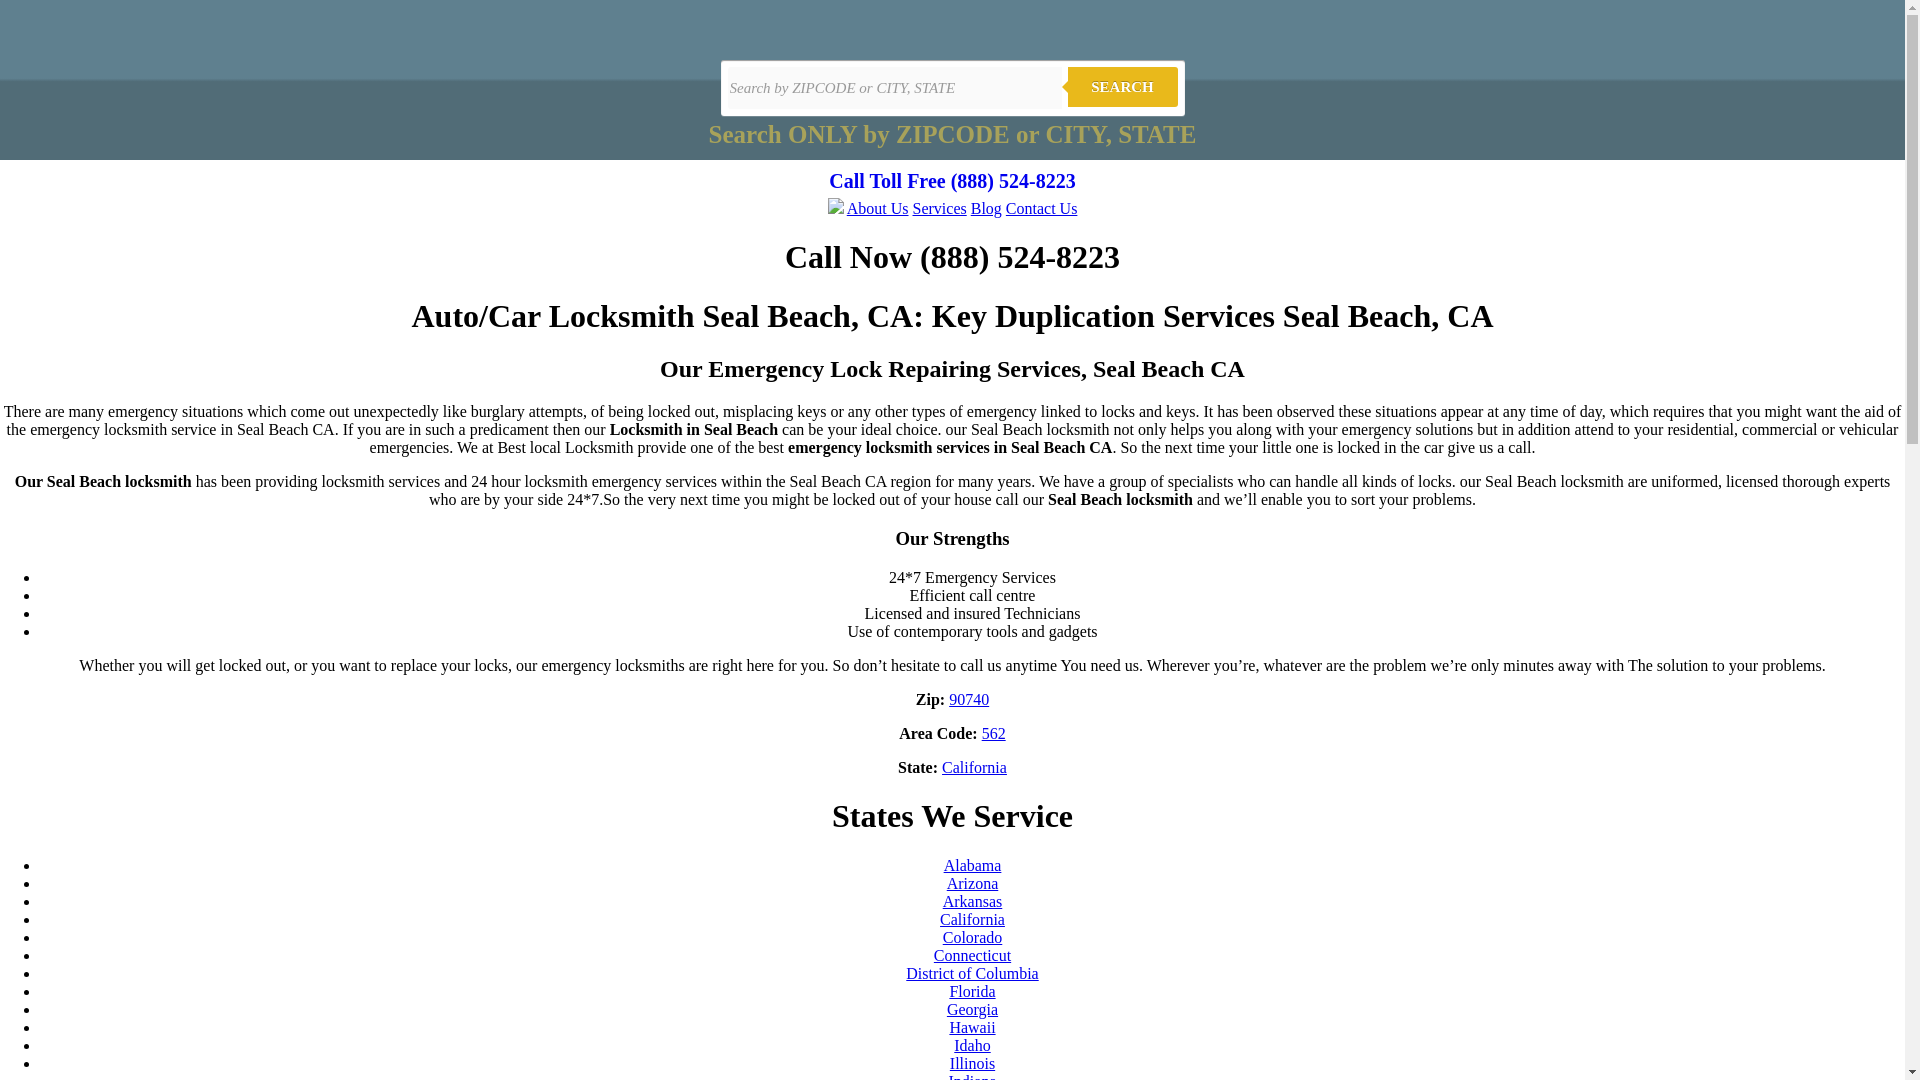 This screenshot has width=1920, height=1080. Describe the element at coordinates (972, 937) in the screenshot. I see `Colorado` at that location.